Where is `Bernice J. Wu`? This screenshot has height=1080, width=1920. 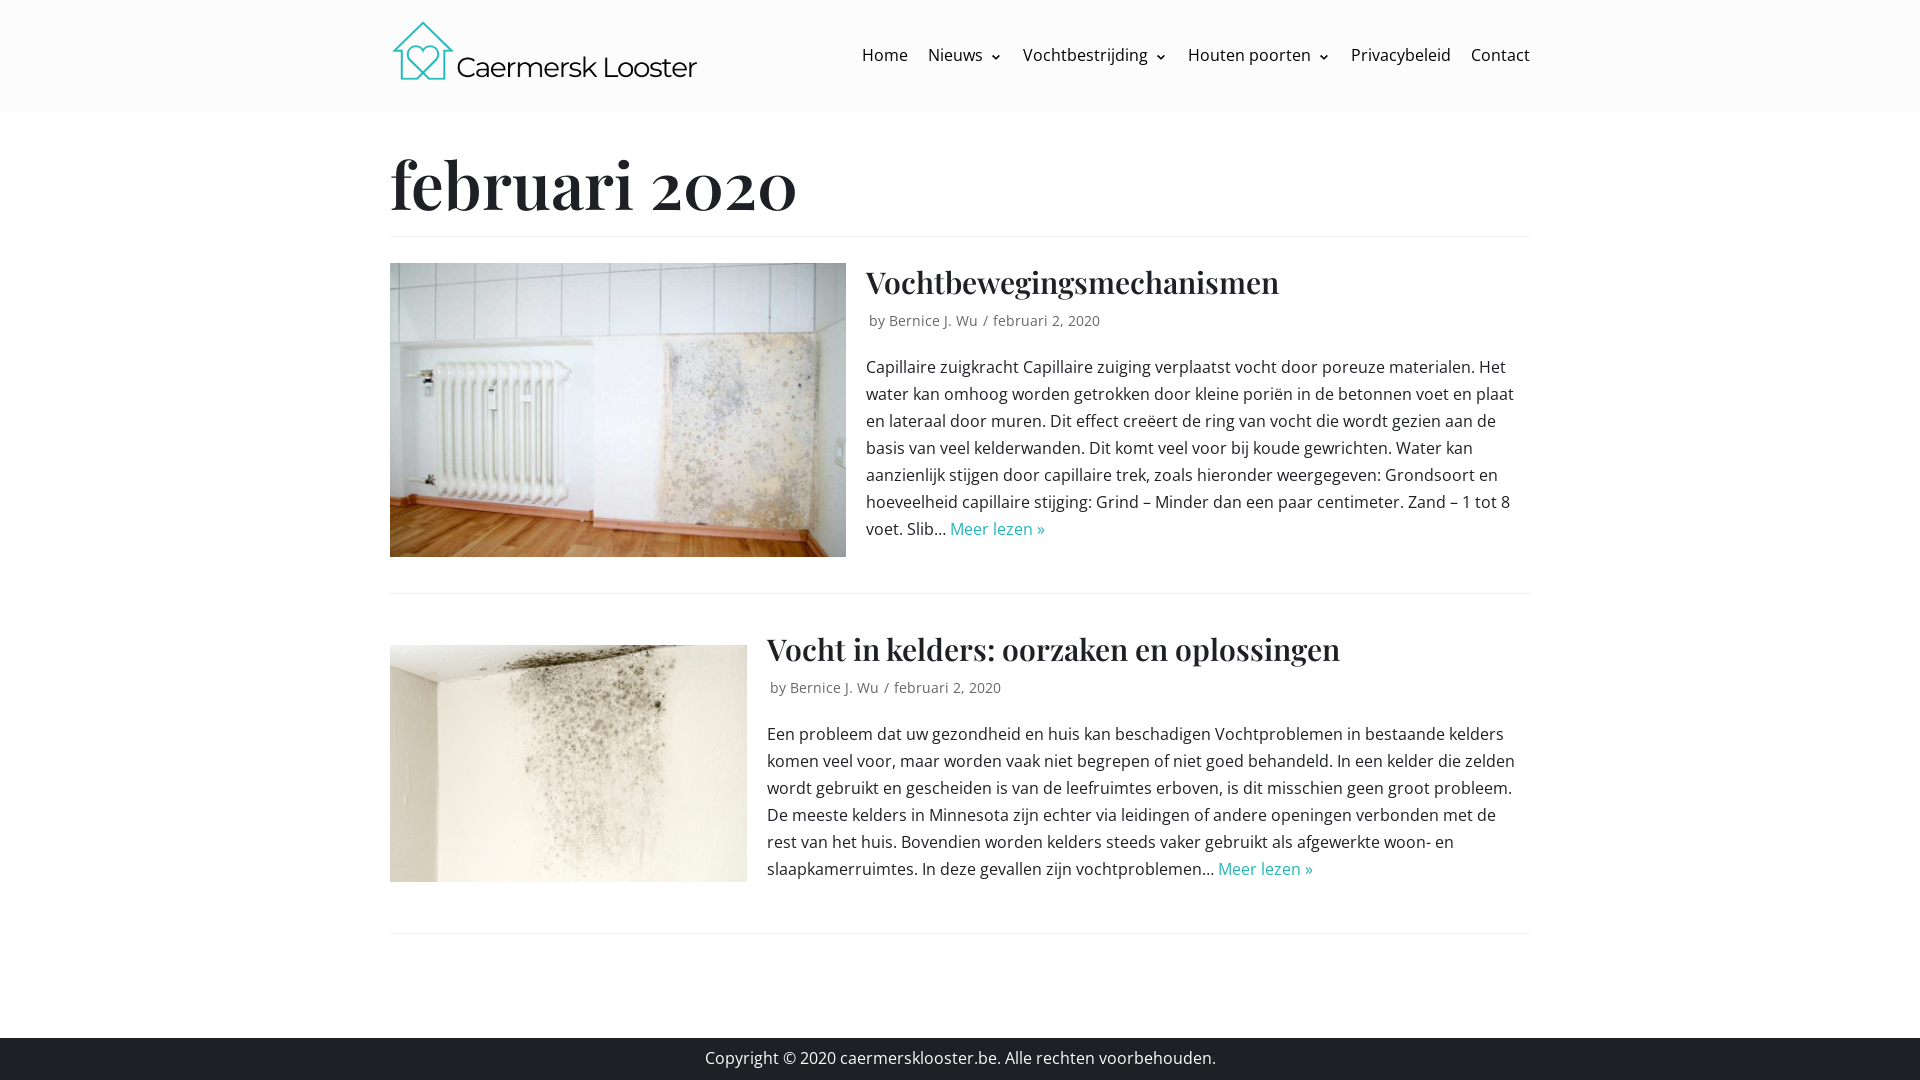
Bernice J. Wu is located at coordinates (834, 688).